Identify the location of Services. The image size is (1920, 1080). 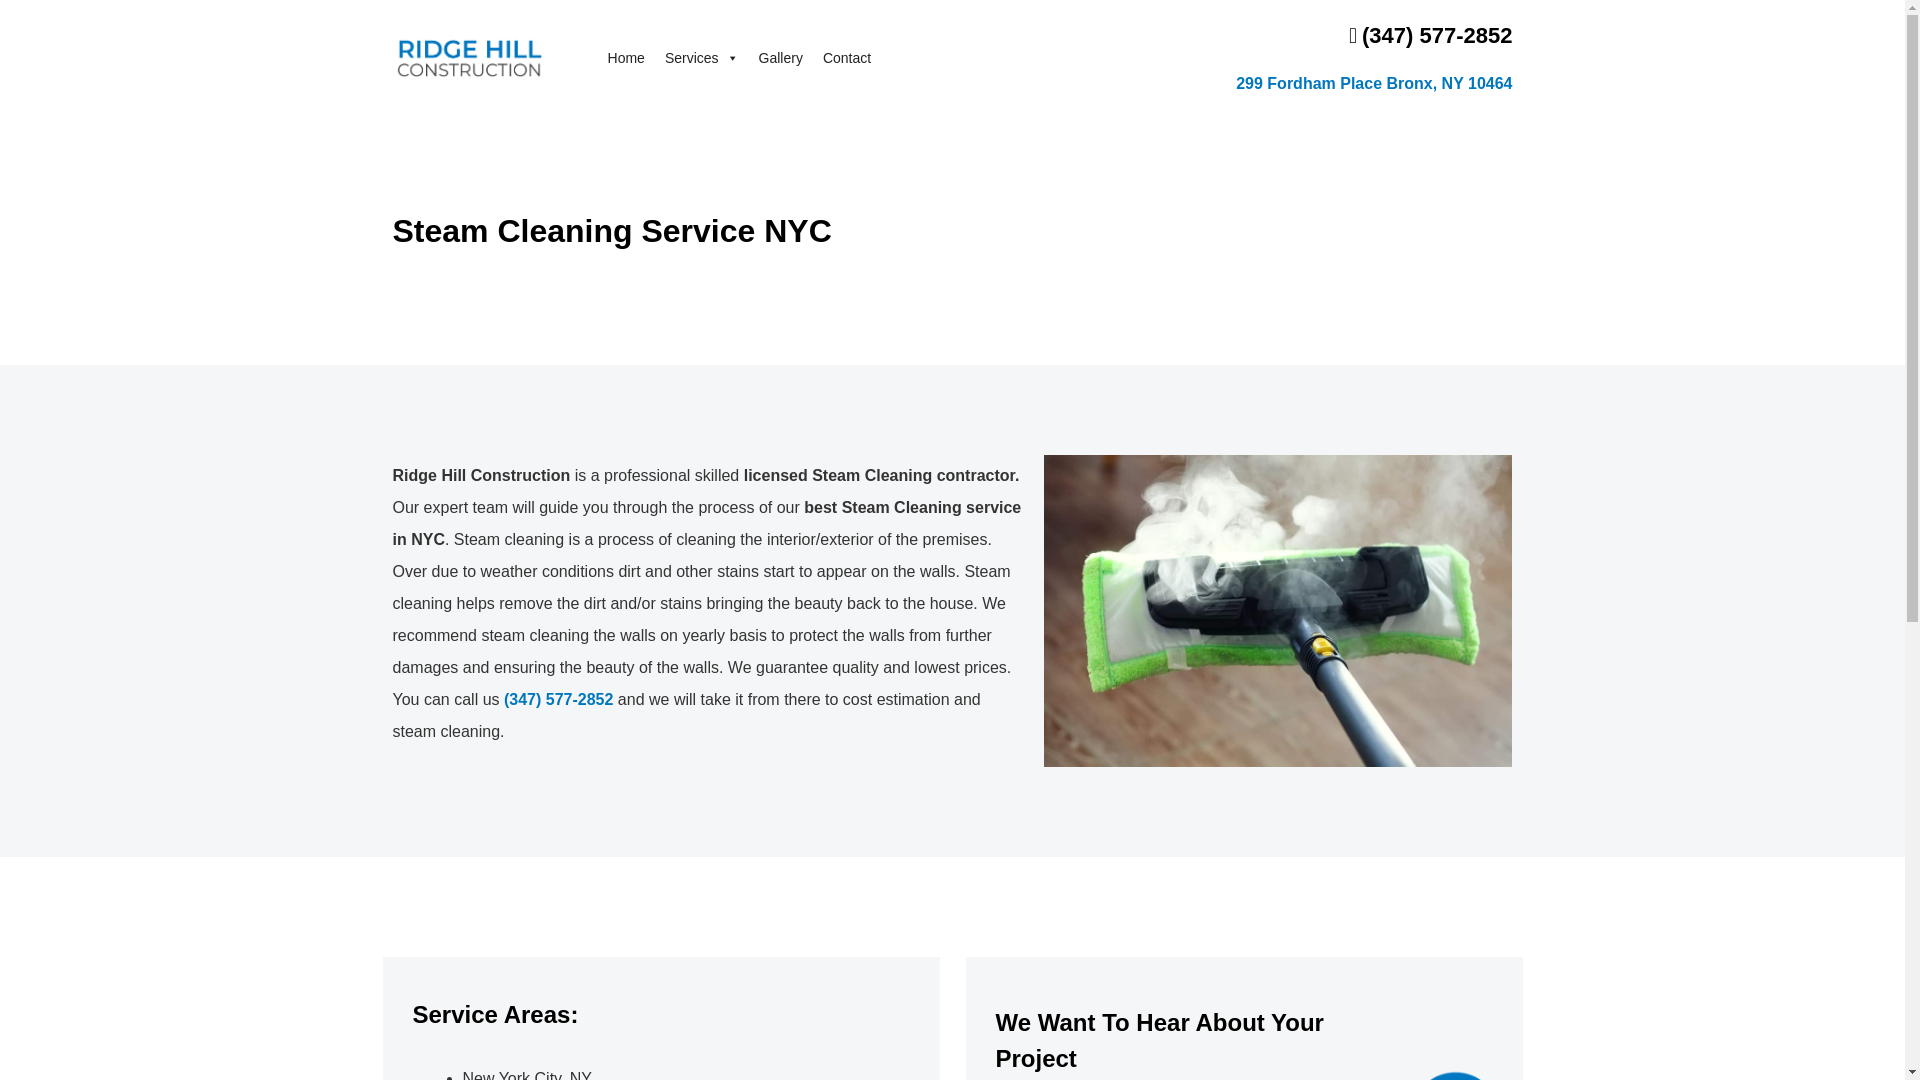
(701, 57).